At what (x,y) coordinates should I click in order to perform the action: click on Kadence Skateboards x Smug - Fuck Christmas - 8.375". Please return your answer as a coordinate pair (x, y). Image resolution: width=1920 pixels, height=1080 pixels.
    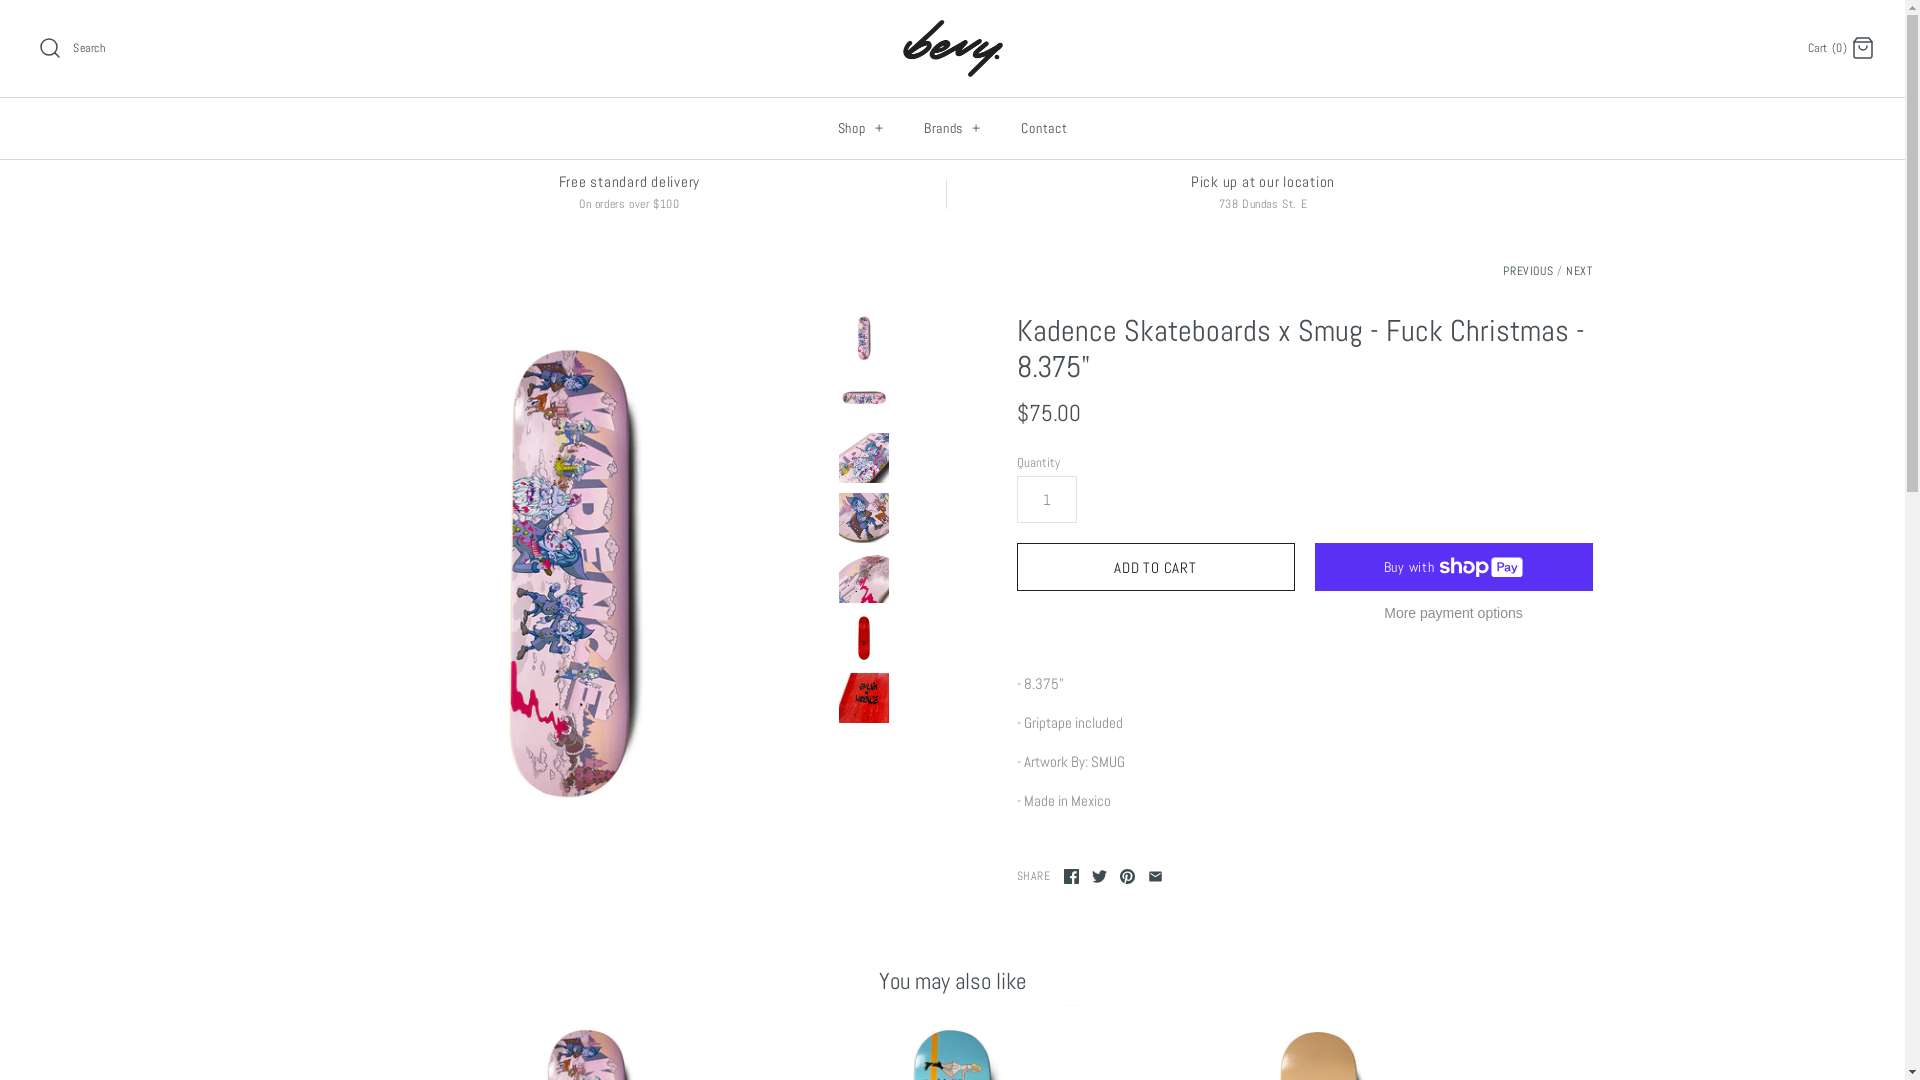
    Looking at the image, I should click on (863, 698).